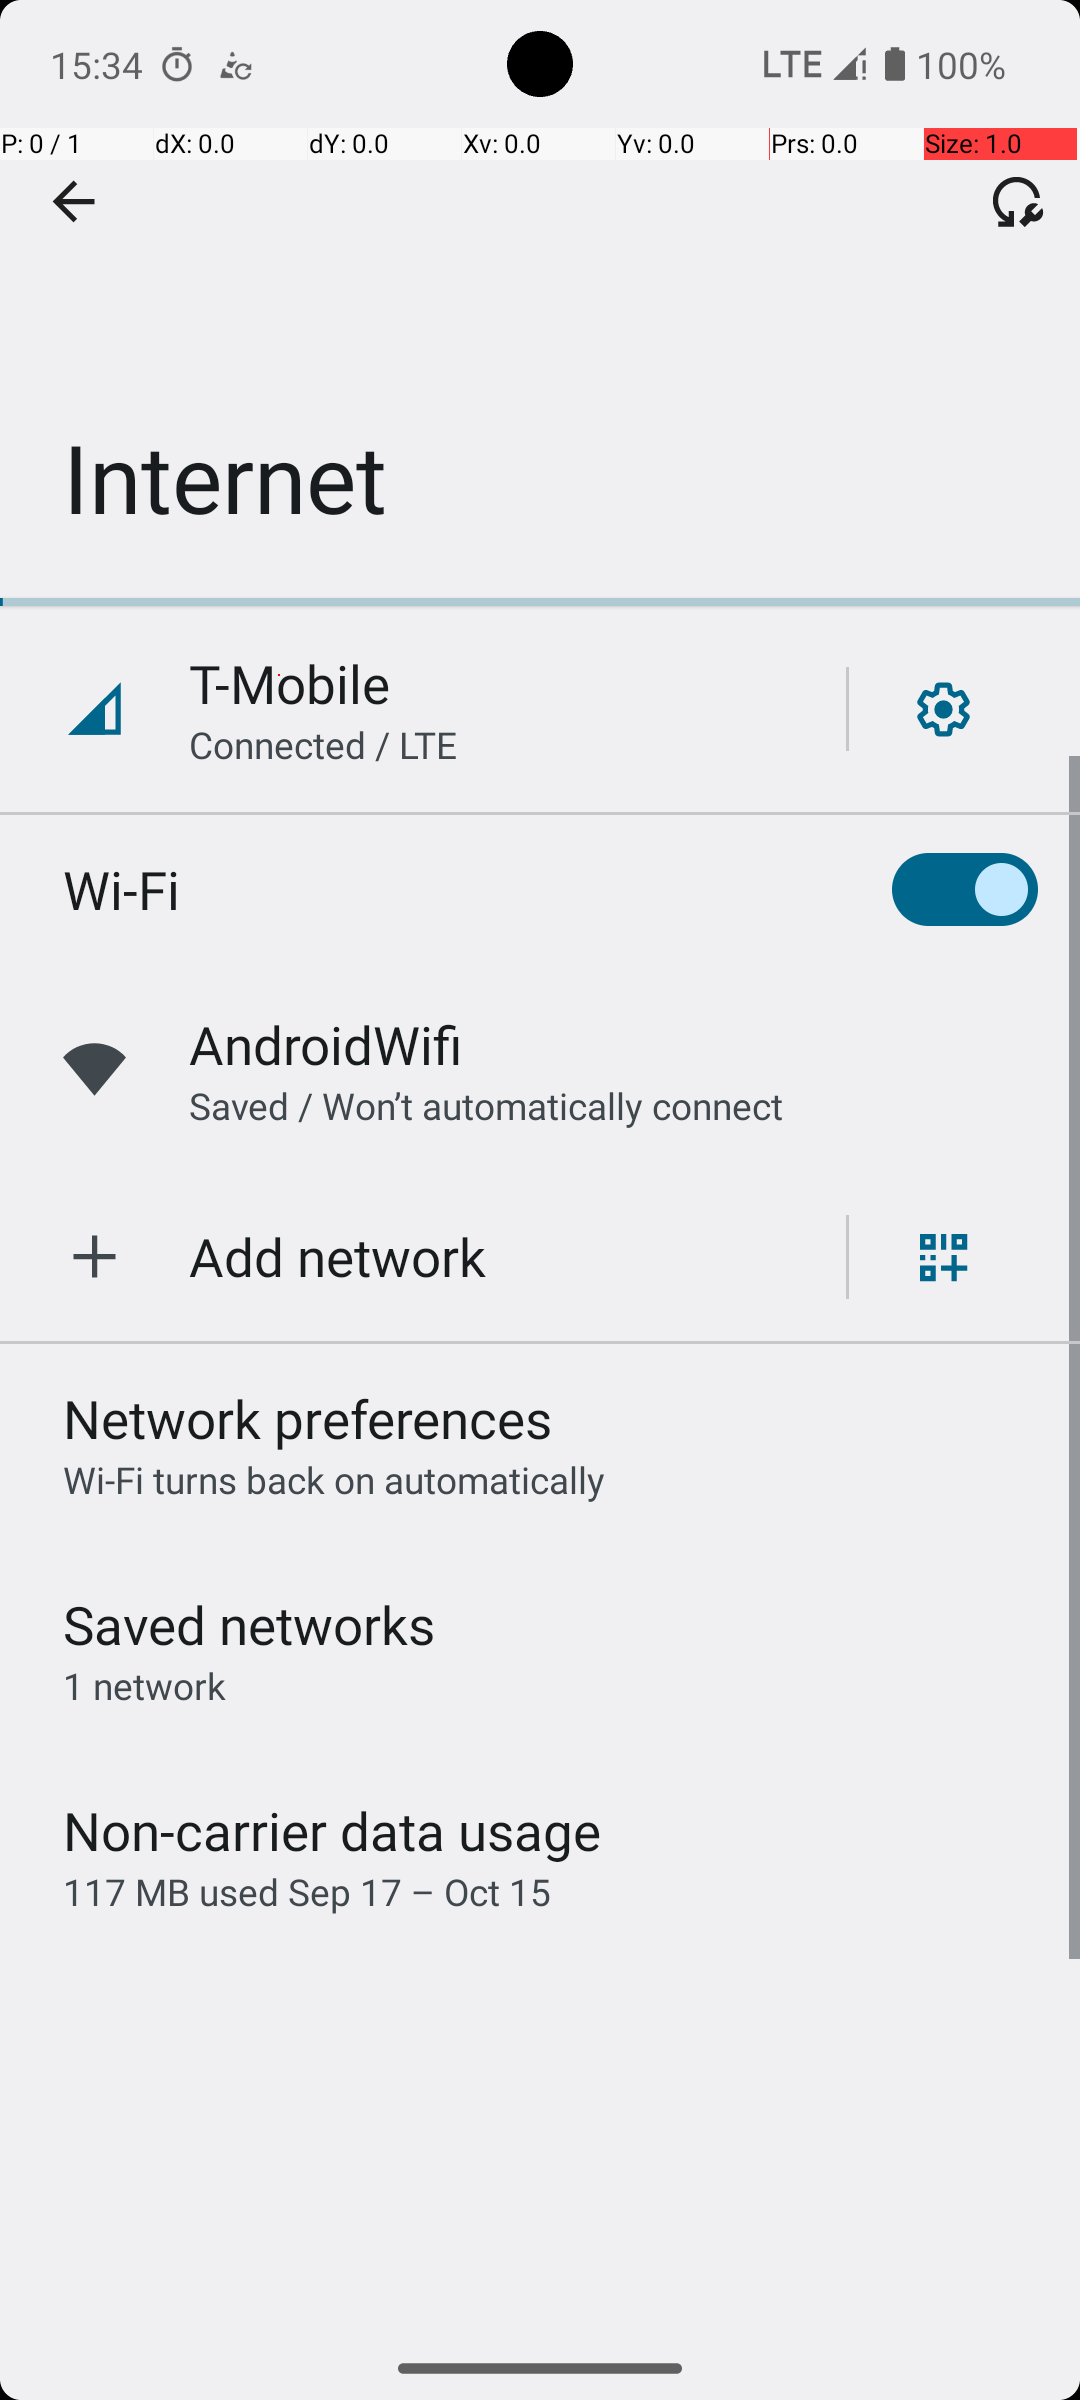 The image size is (1080, 2400). Describe the element at coordinates (540, 1070) in the screenshot. I see `AndroidWifi,Saved / Won’t automatically connect,Wifi signal full.,Open network` at that location.